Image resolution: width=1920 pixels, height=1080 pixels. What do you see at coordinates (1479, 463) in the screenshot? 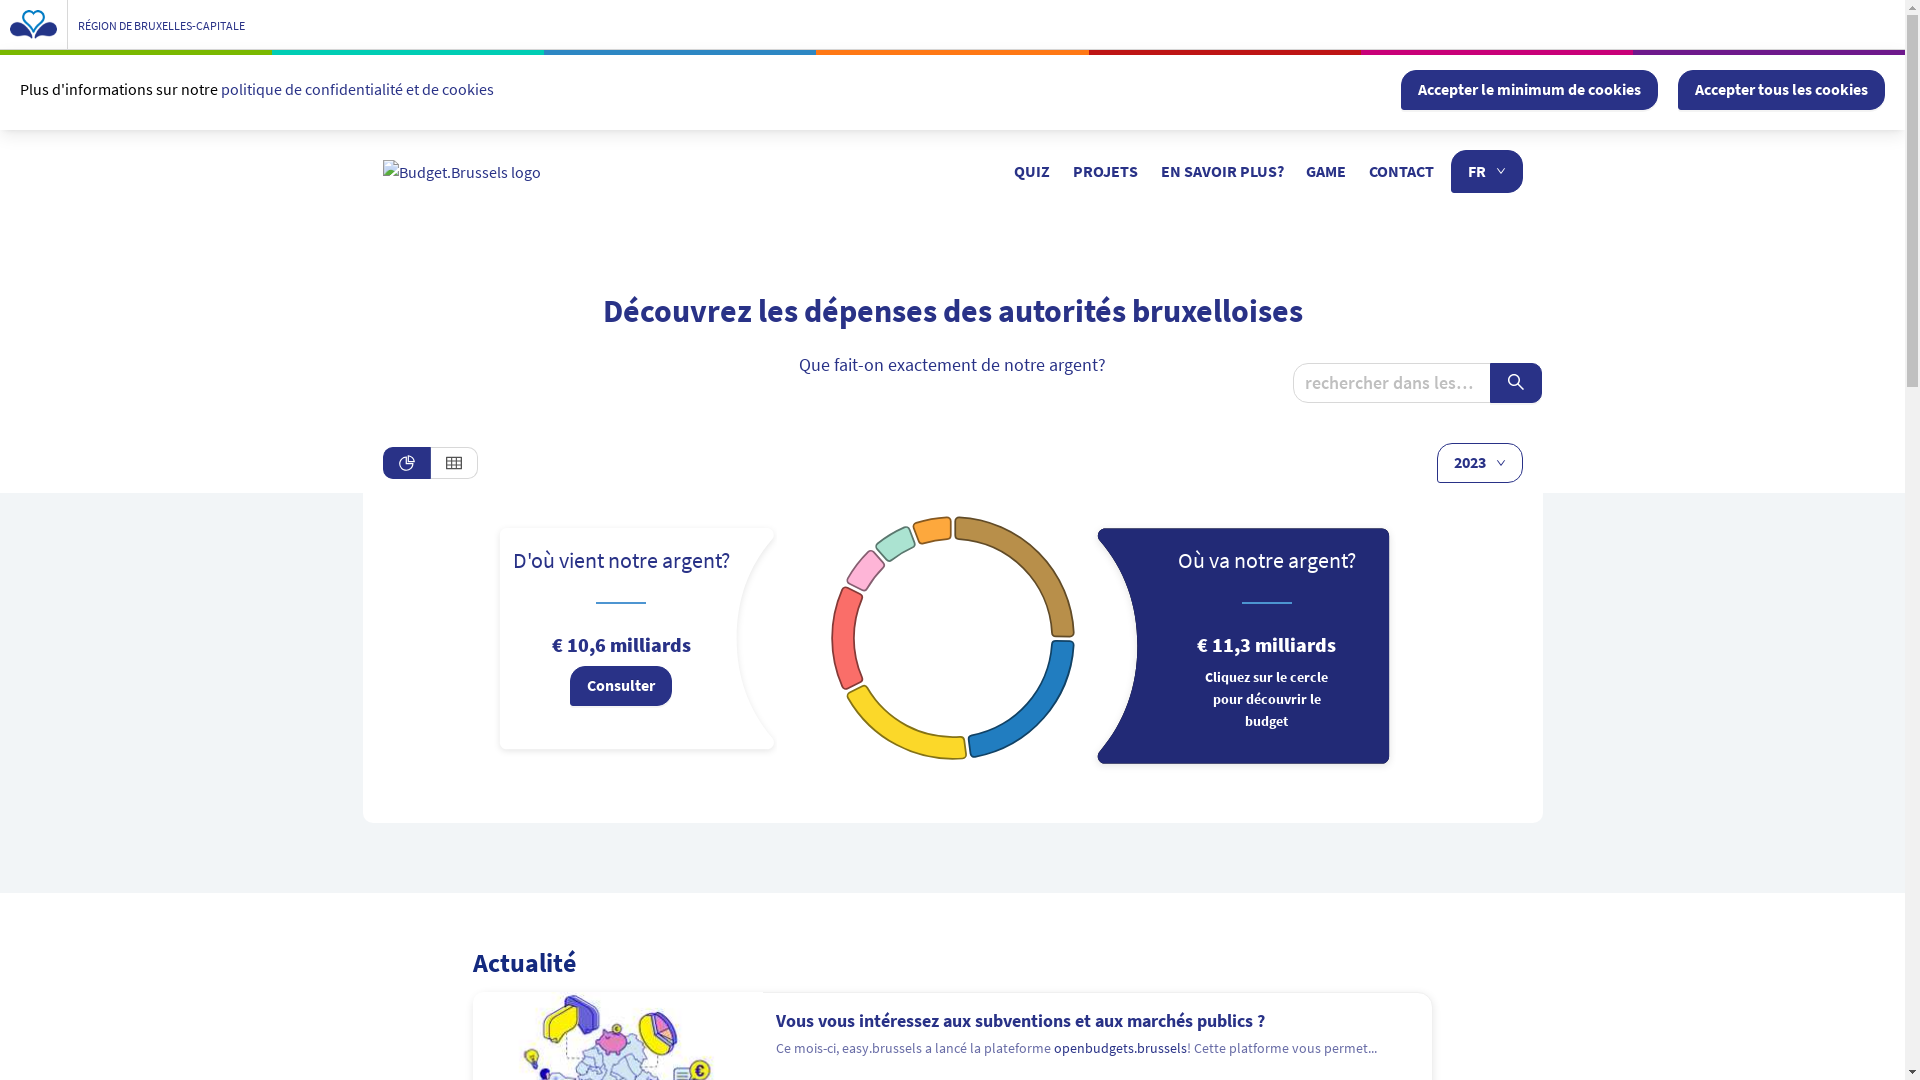
I see `2023` at bounding box center [1479, 463].